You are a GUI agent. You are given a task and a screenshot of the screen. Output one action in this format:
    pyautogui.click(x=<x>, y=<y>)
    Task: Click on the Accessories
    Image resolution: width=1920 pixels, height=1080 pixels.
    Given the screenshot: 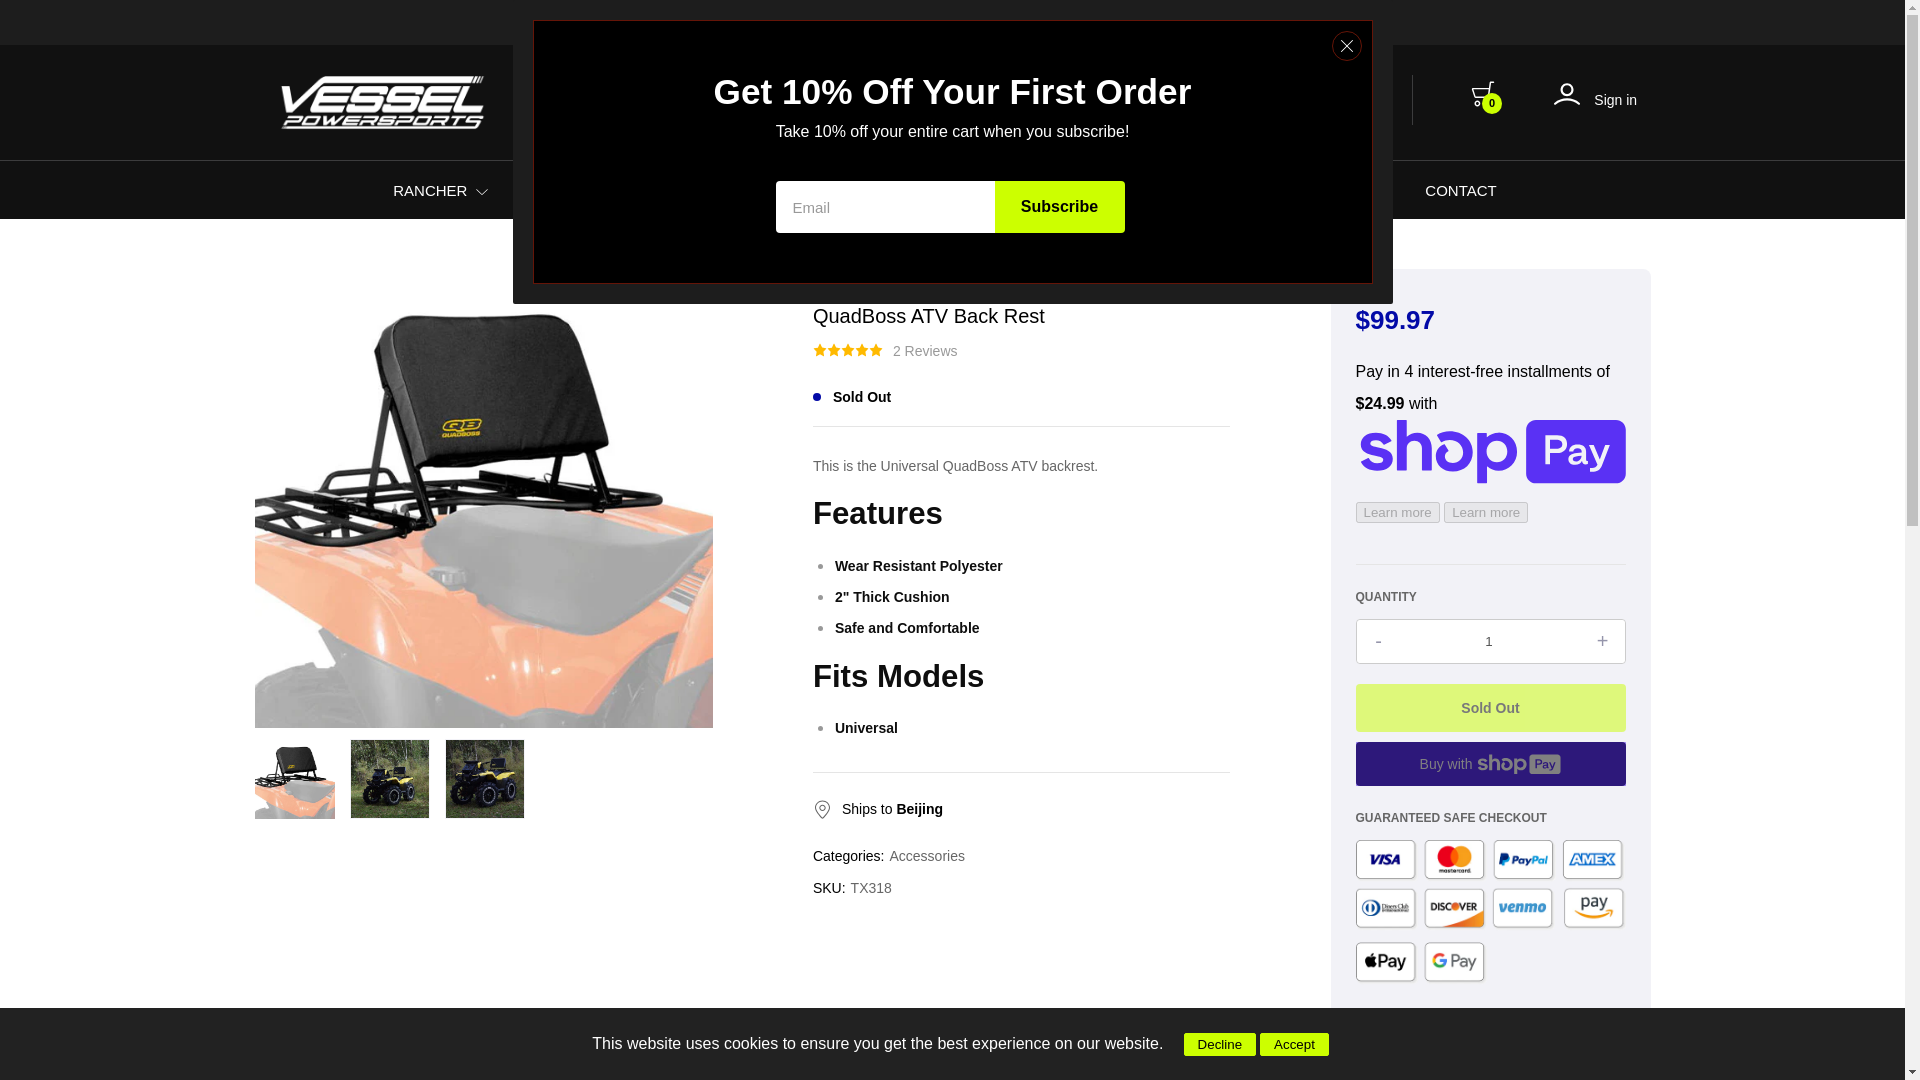 What is the action you would take?
    pyautogui.click(x=928, y=856)
    